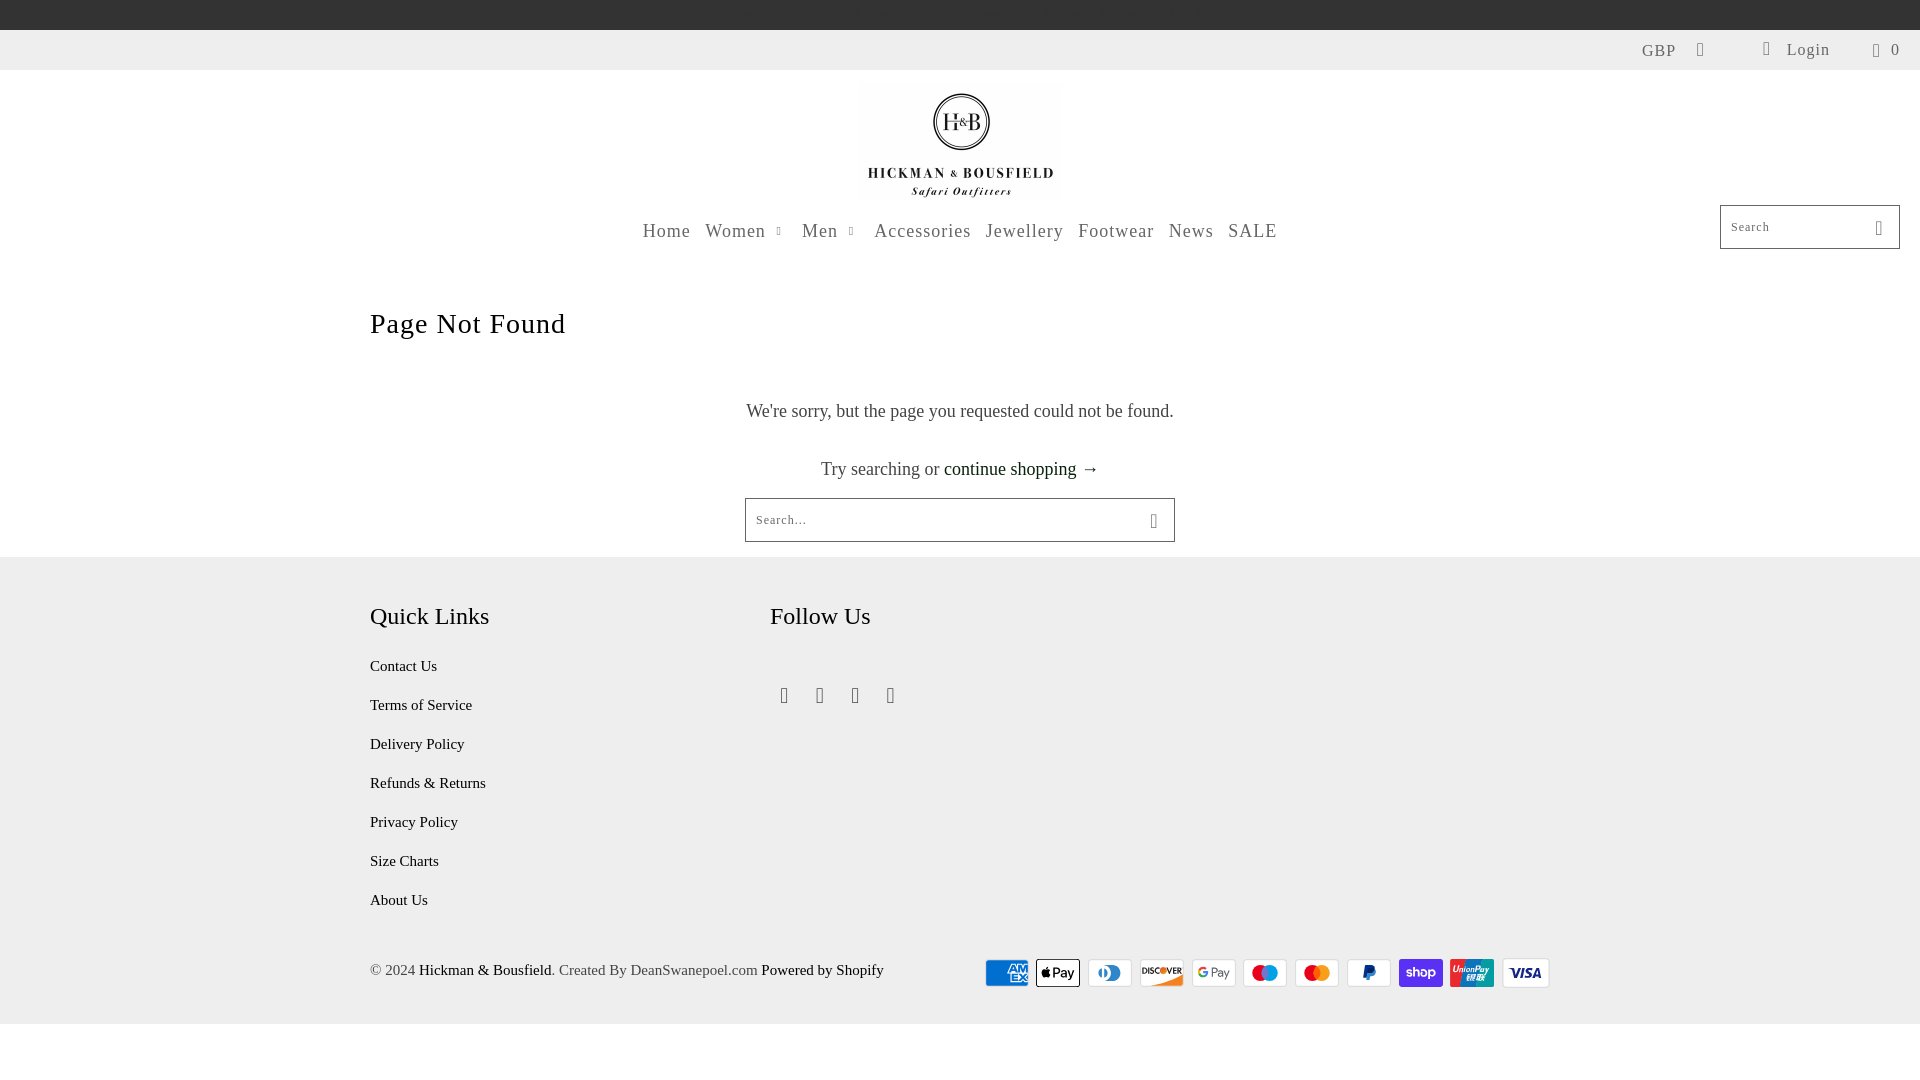 Image resolution: width=1920 pixels, height=1080 pixels. Describe the element at coordinates (1008, 972) in the screenshot. I see `American Express` at that location.